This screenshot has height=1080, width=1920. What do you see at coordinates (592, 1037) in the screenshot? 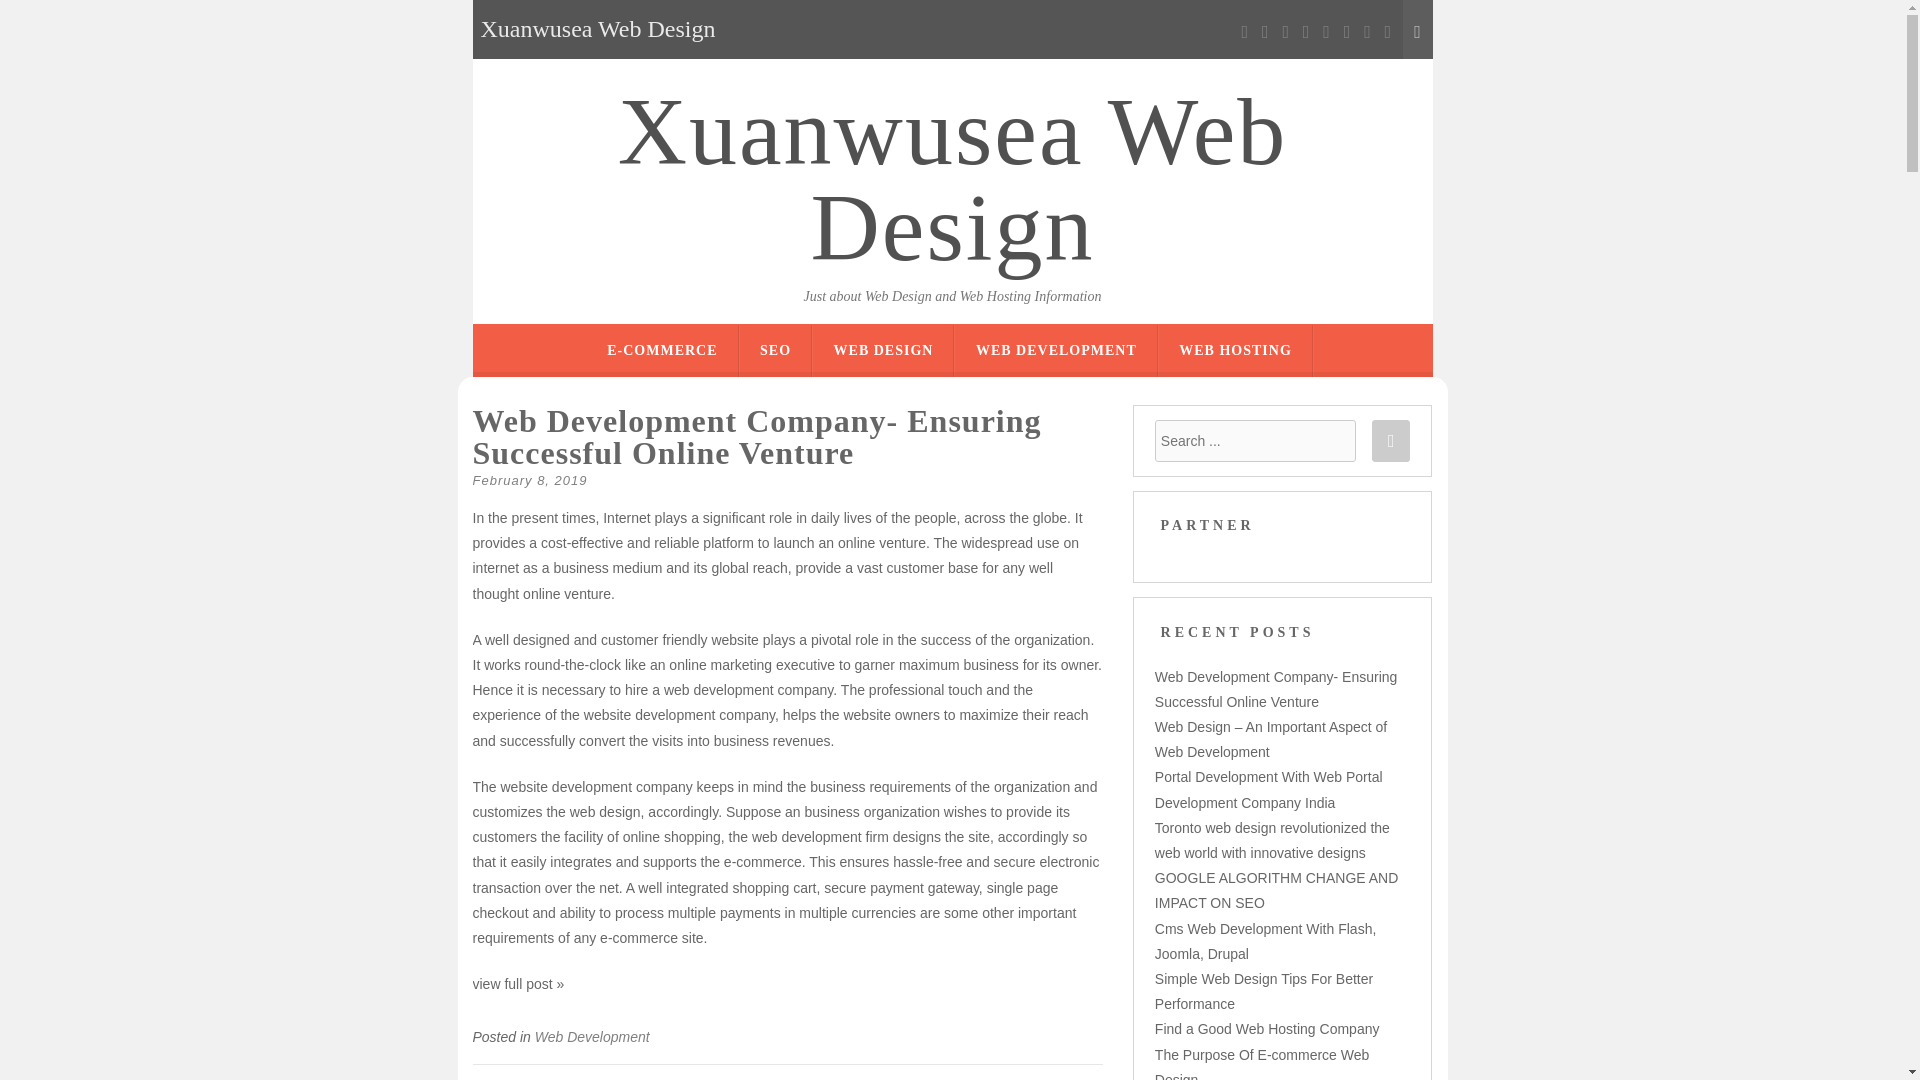
I see `Web Development` at bounding box center [592, 1037].